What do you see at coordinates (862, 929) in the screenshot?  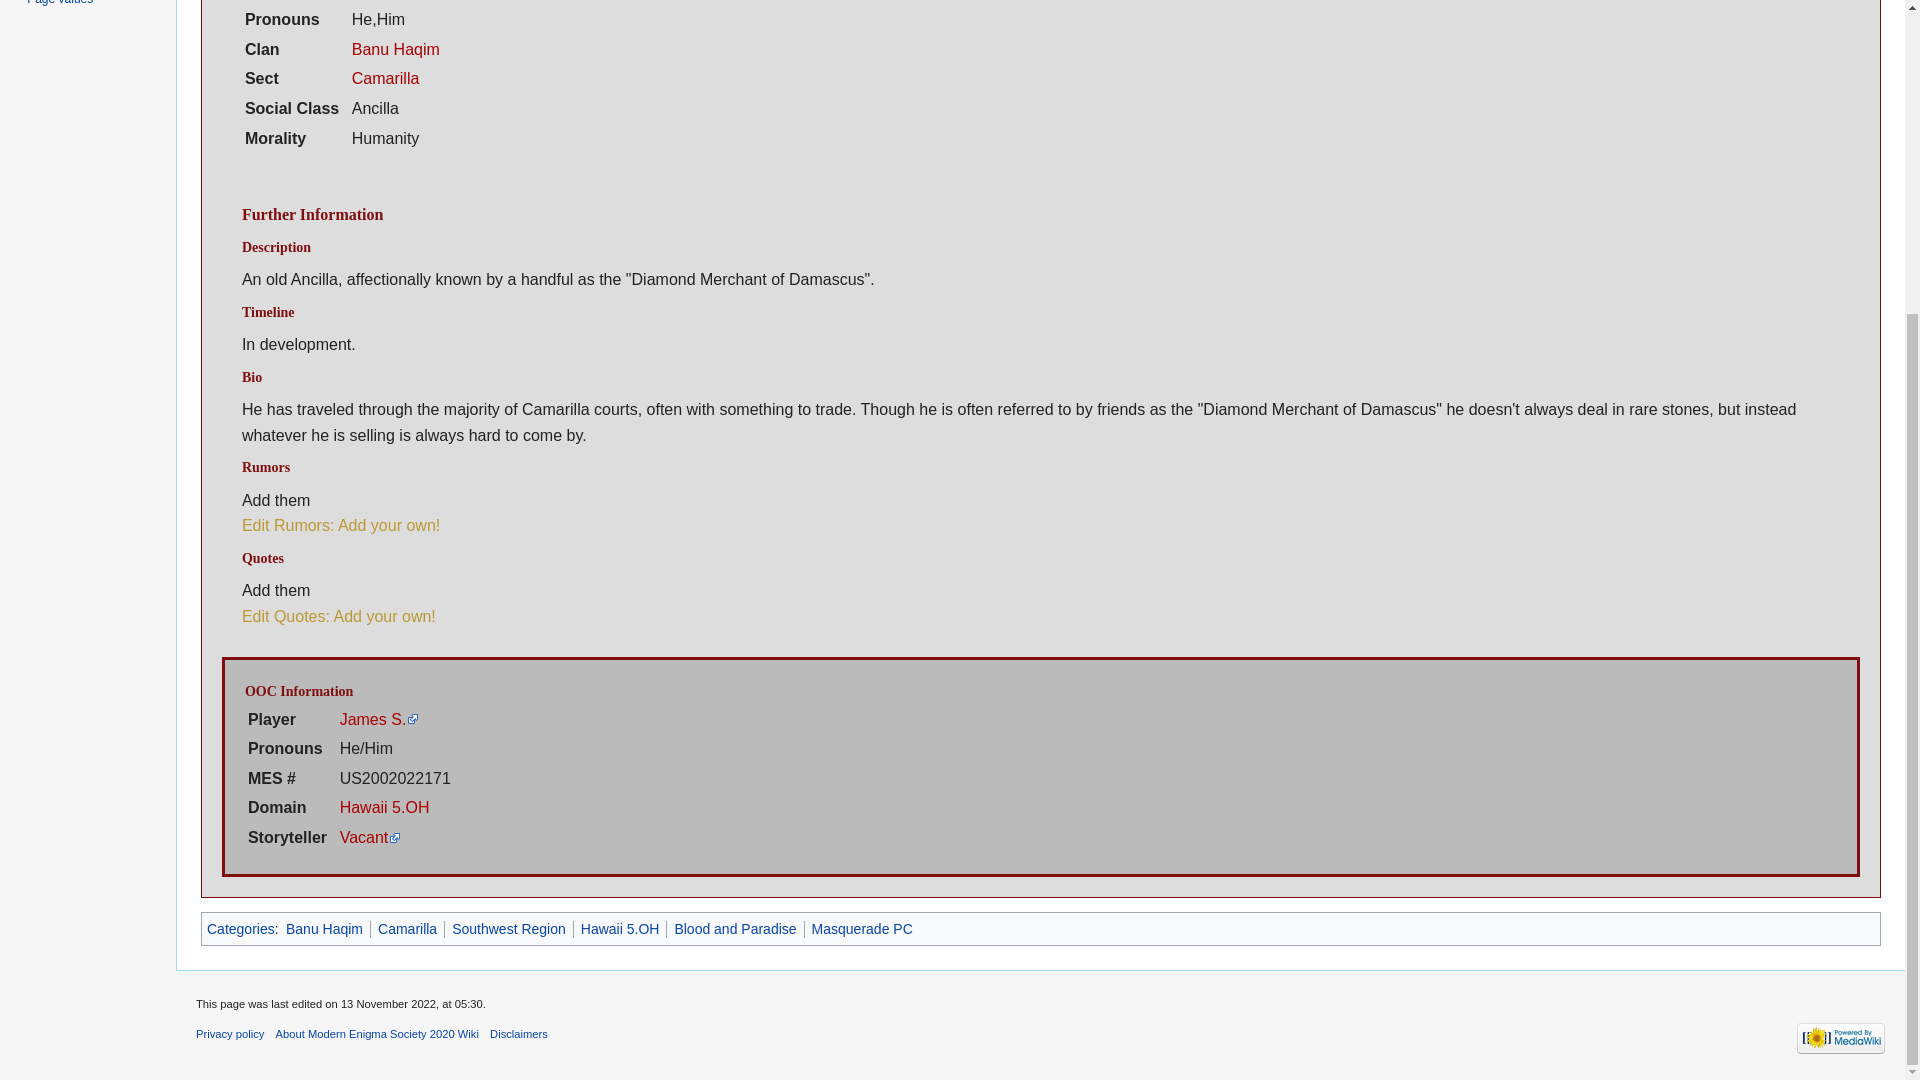 I see `Masquerade PC` at bounding box center [862, 929].